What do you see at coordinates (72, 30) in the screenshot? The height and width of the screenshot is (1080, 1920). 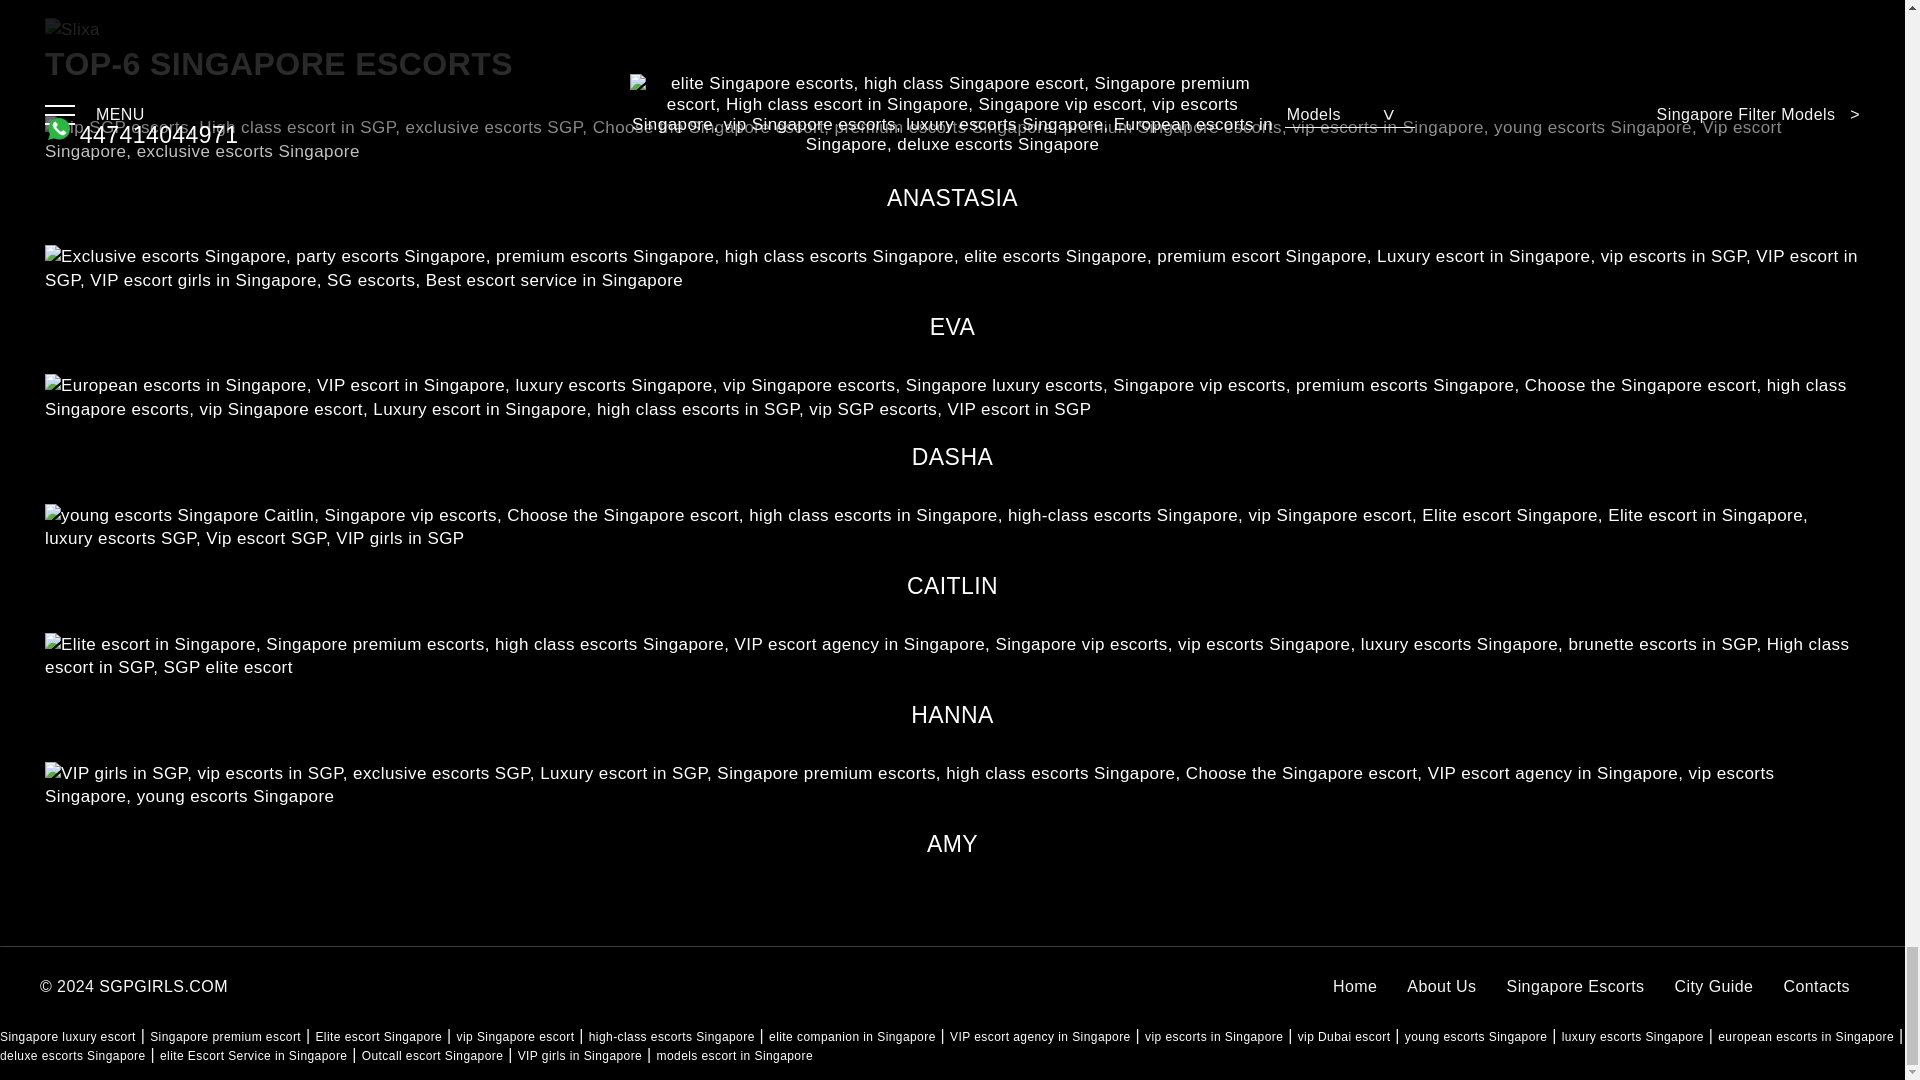 I see `Slixa` at bounding box center [72, 30].